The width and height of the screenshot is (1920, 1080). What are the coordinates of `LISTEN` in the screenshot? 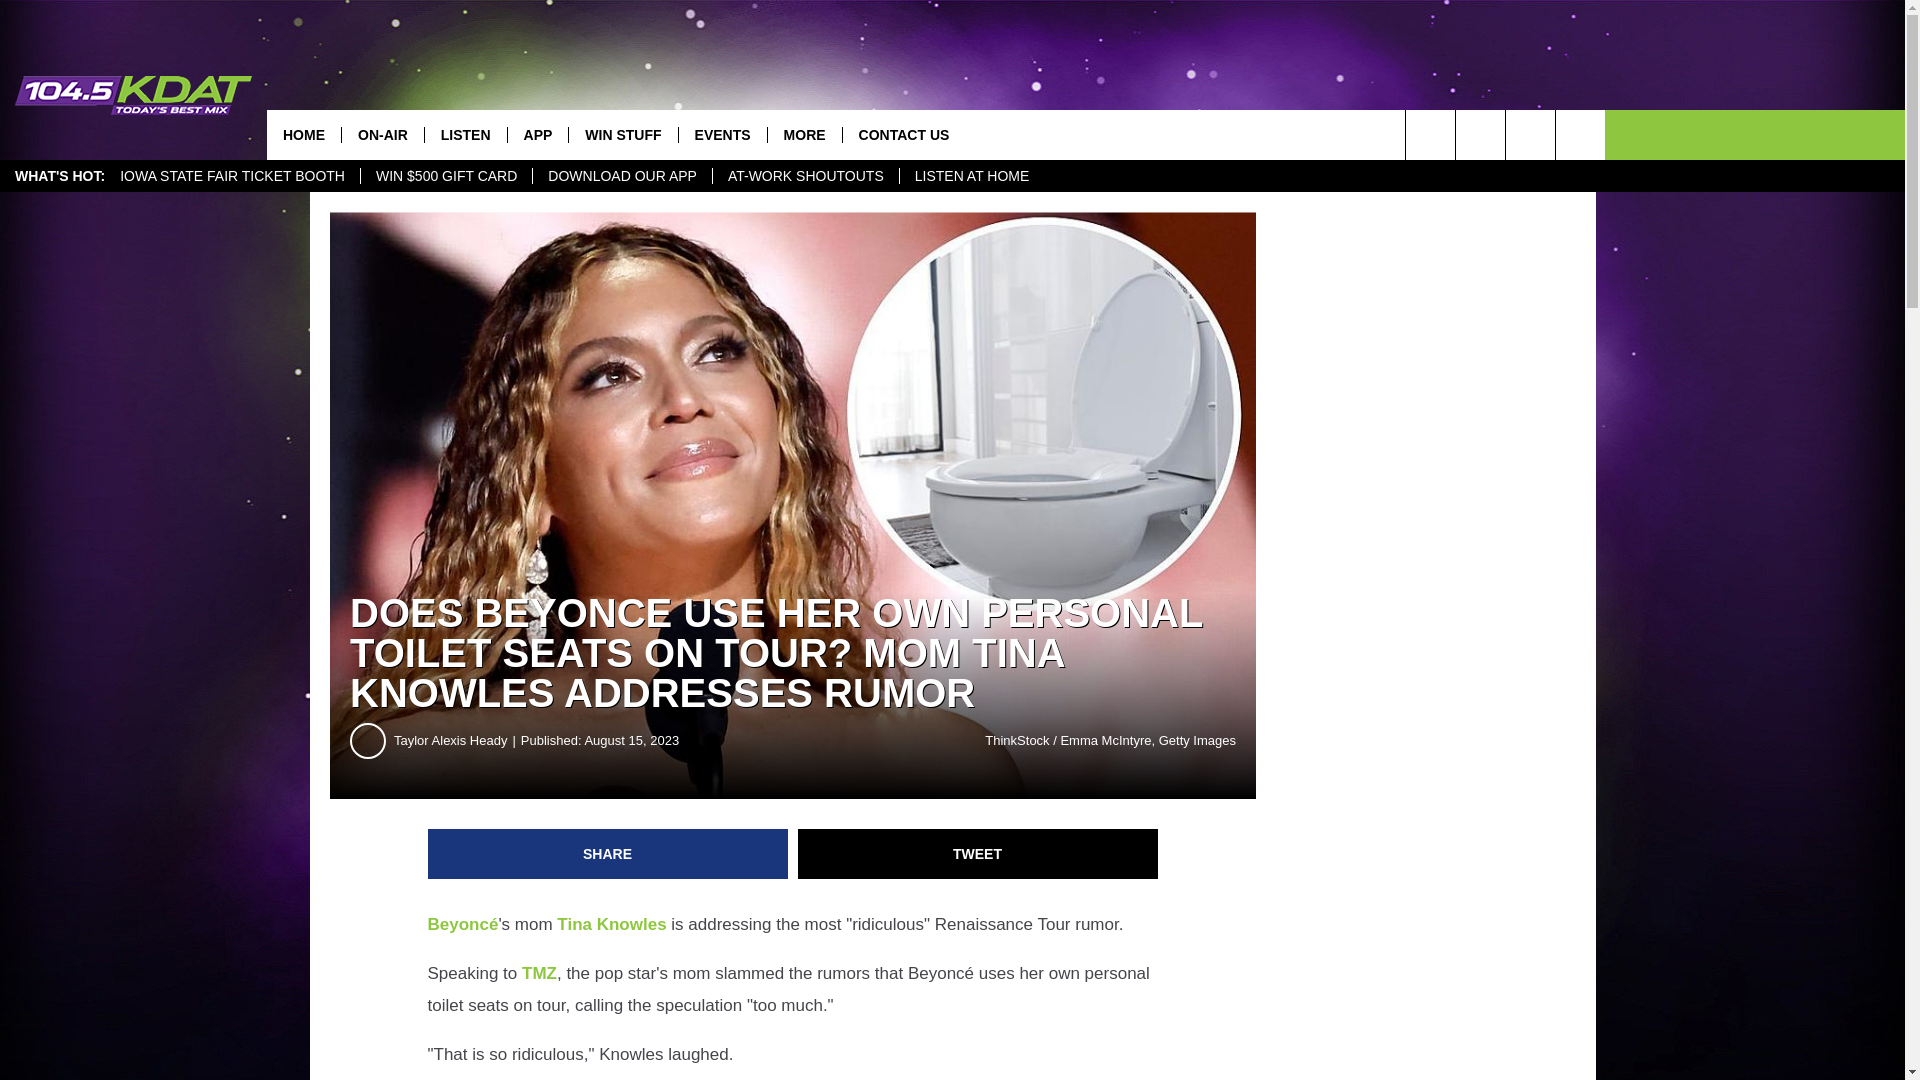 It's located at (465, 134).